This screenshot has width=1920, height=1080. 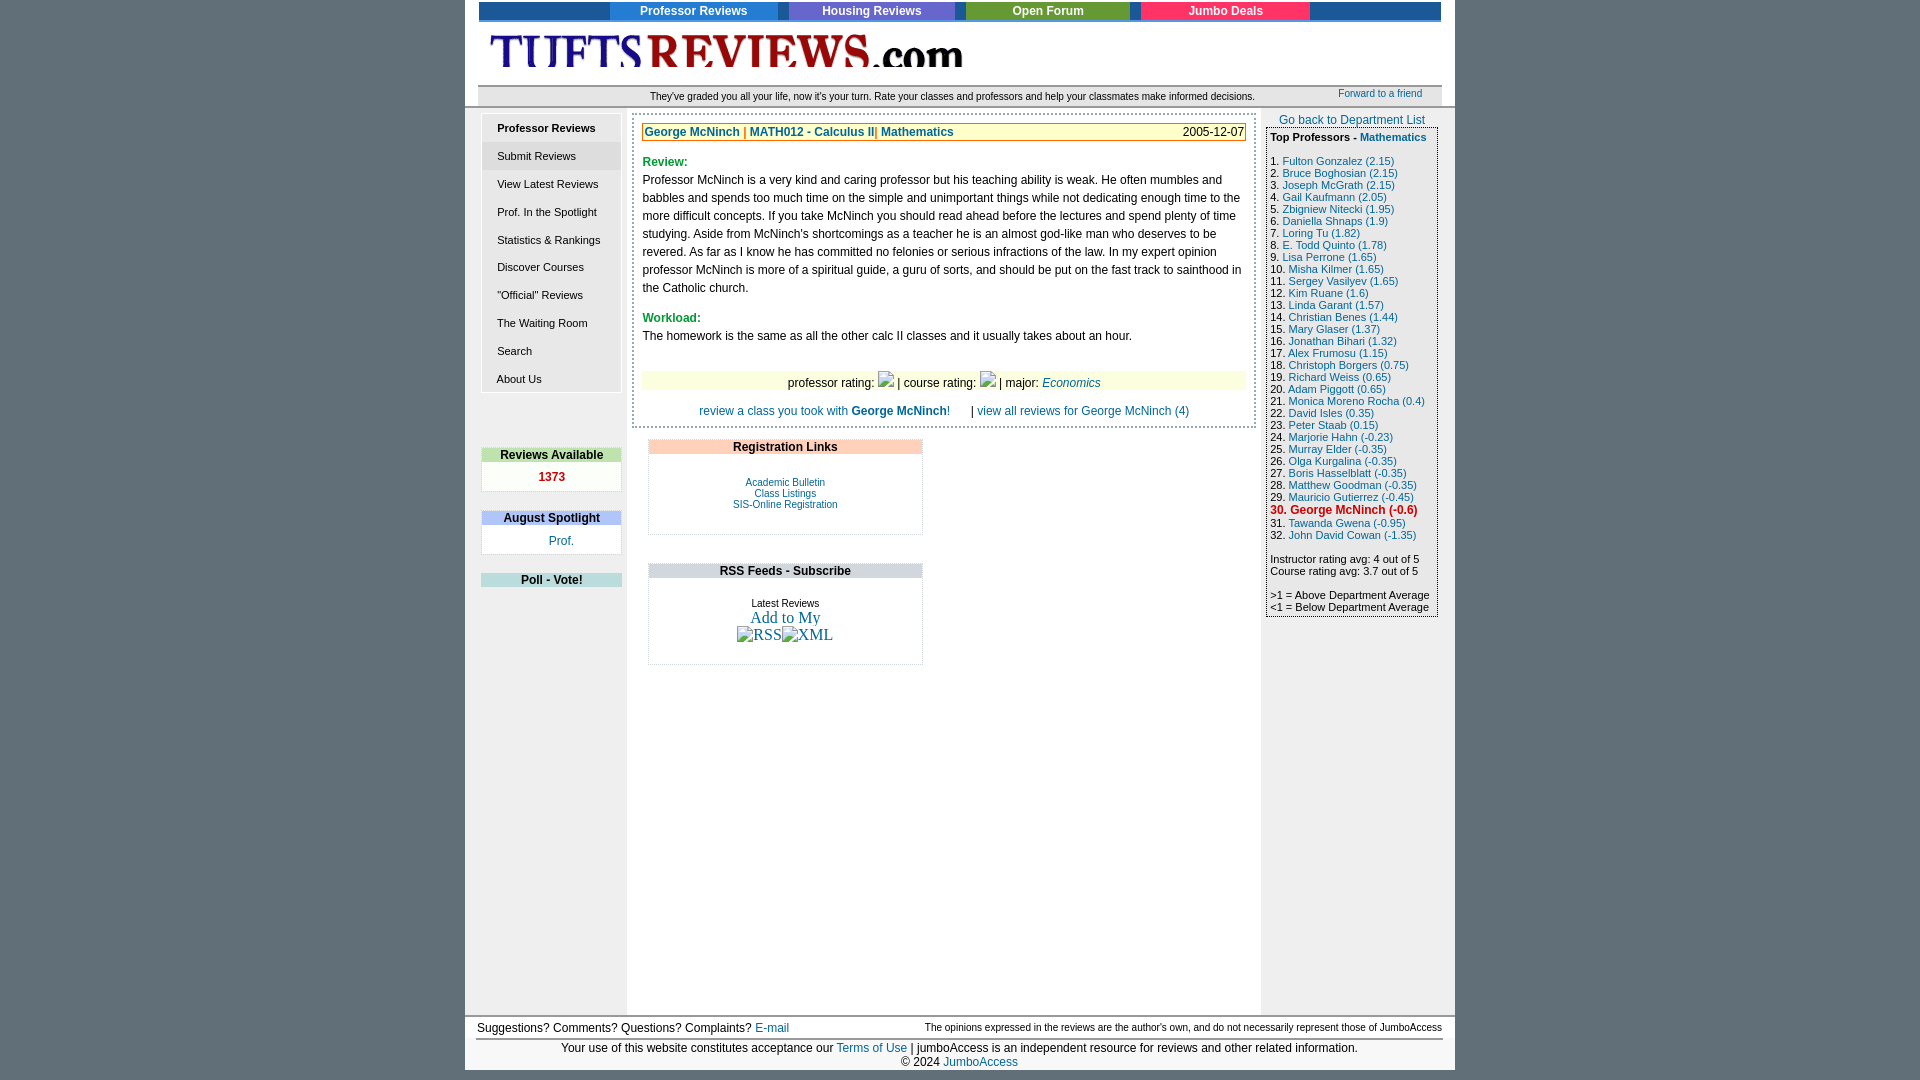 I want to click on SIS-Online Registration, so click(x=785, y=504).